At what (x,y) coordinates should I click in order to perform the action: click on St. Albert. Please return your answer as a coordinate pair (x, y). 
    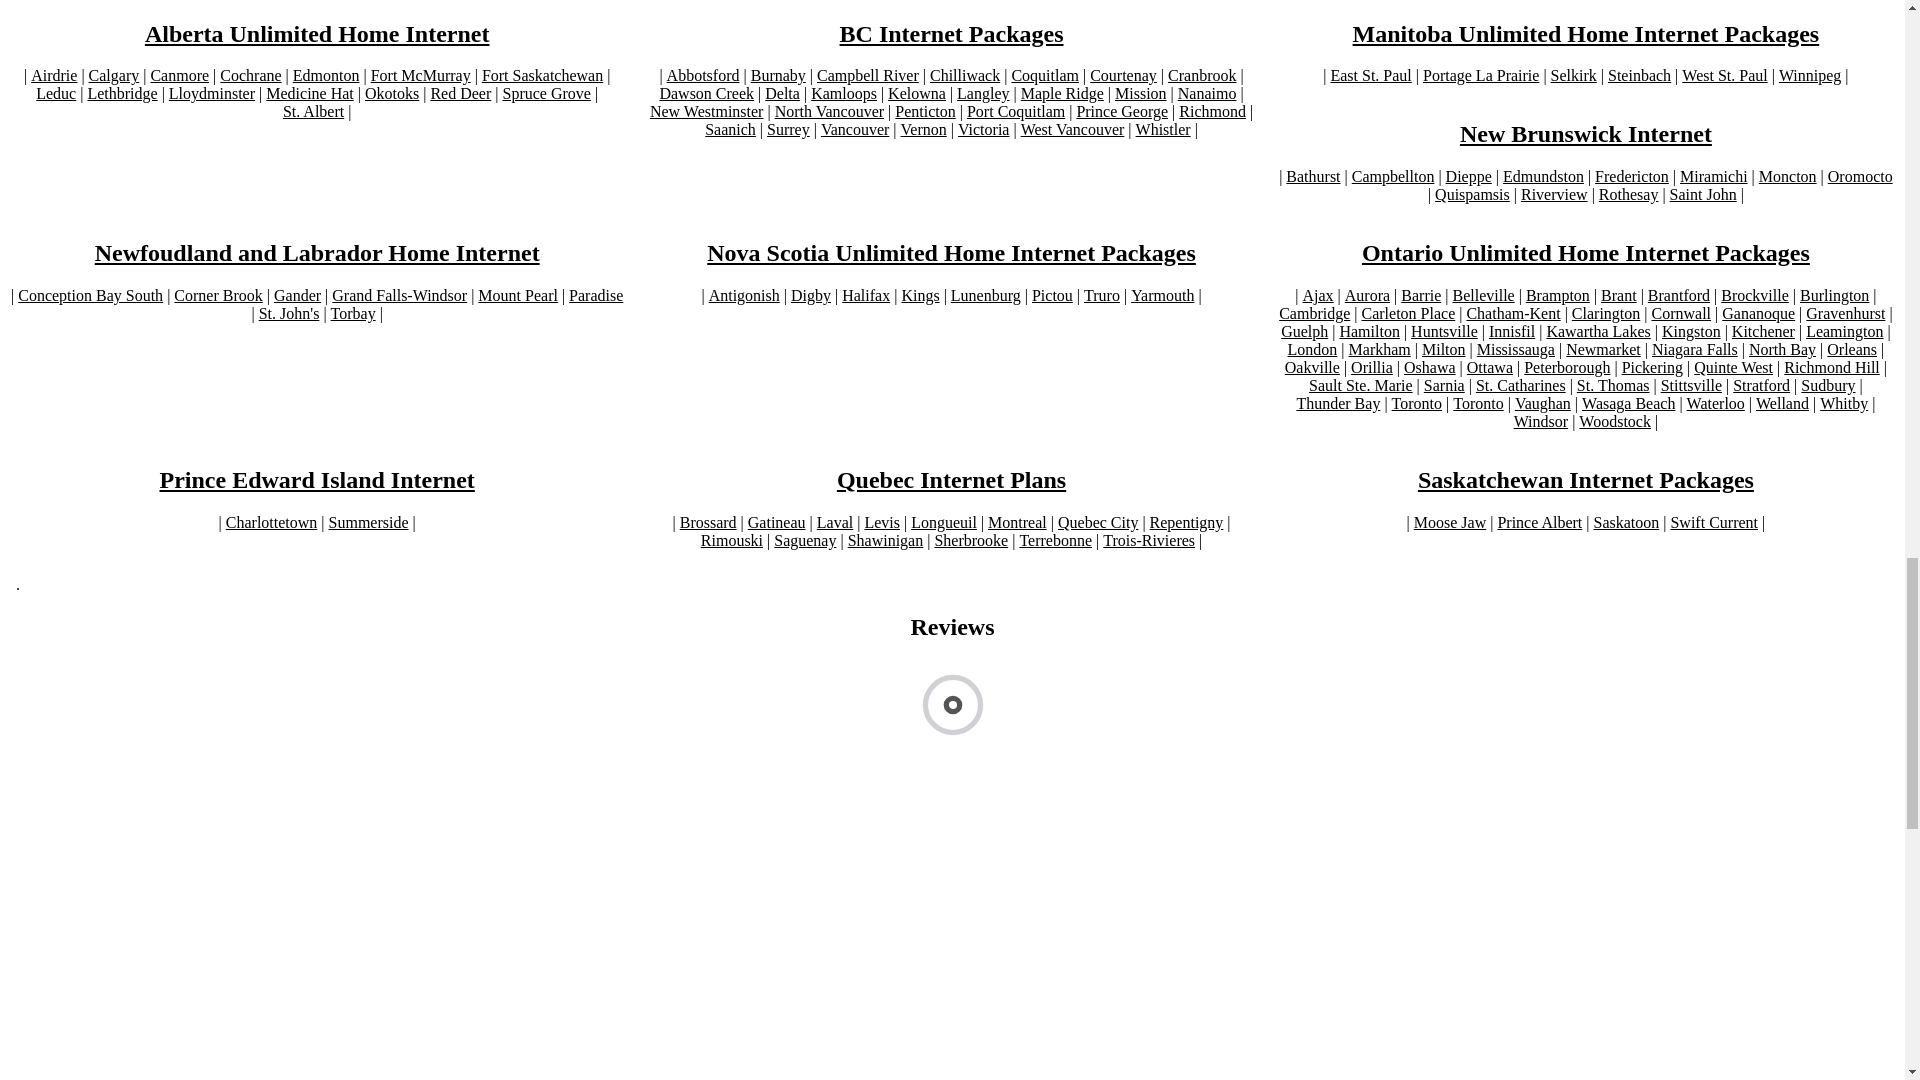
    Looking at the image, I should click on (312, 111).